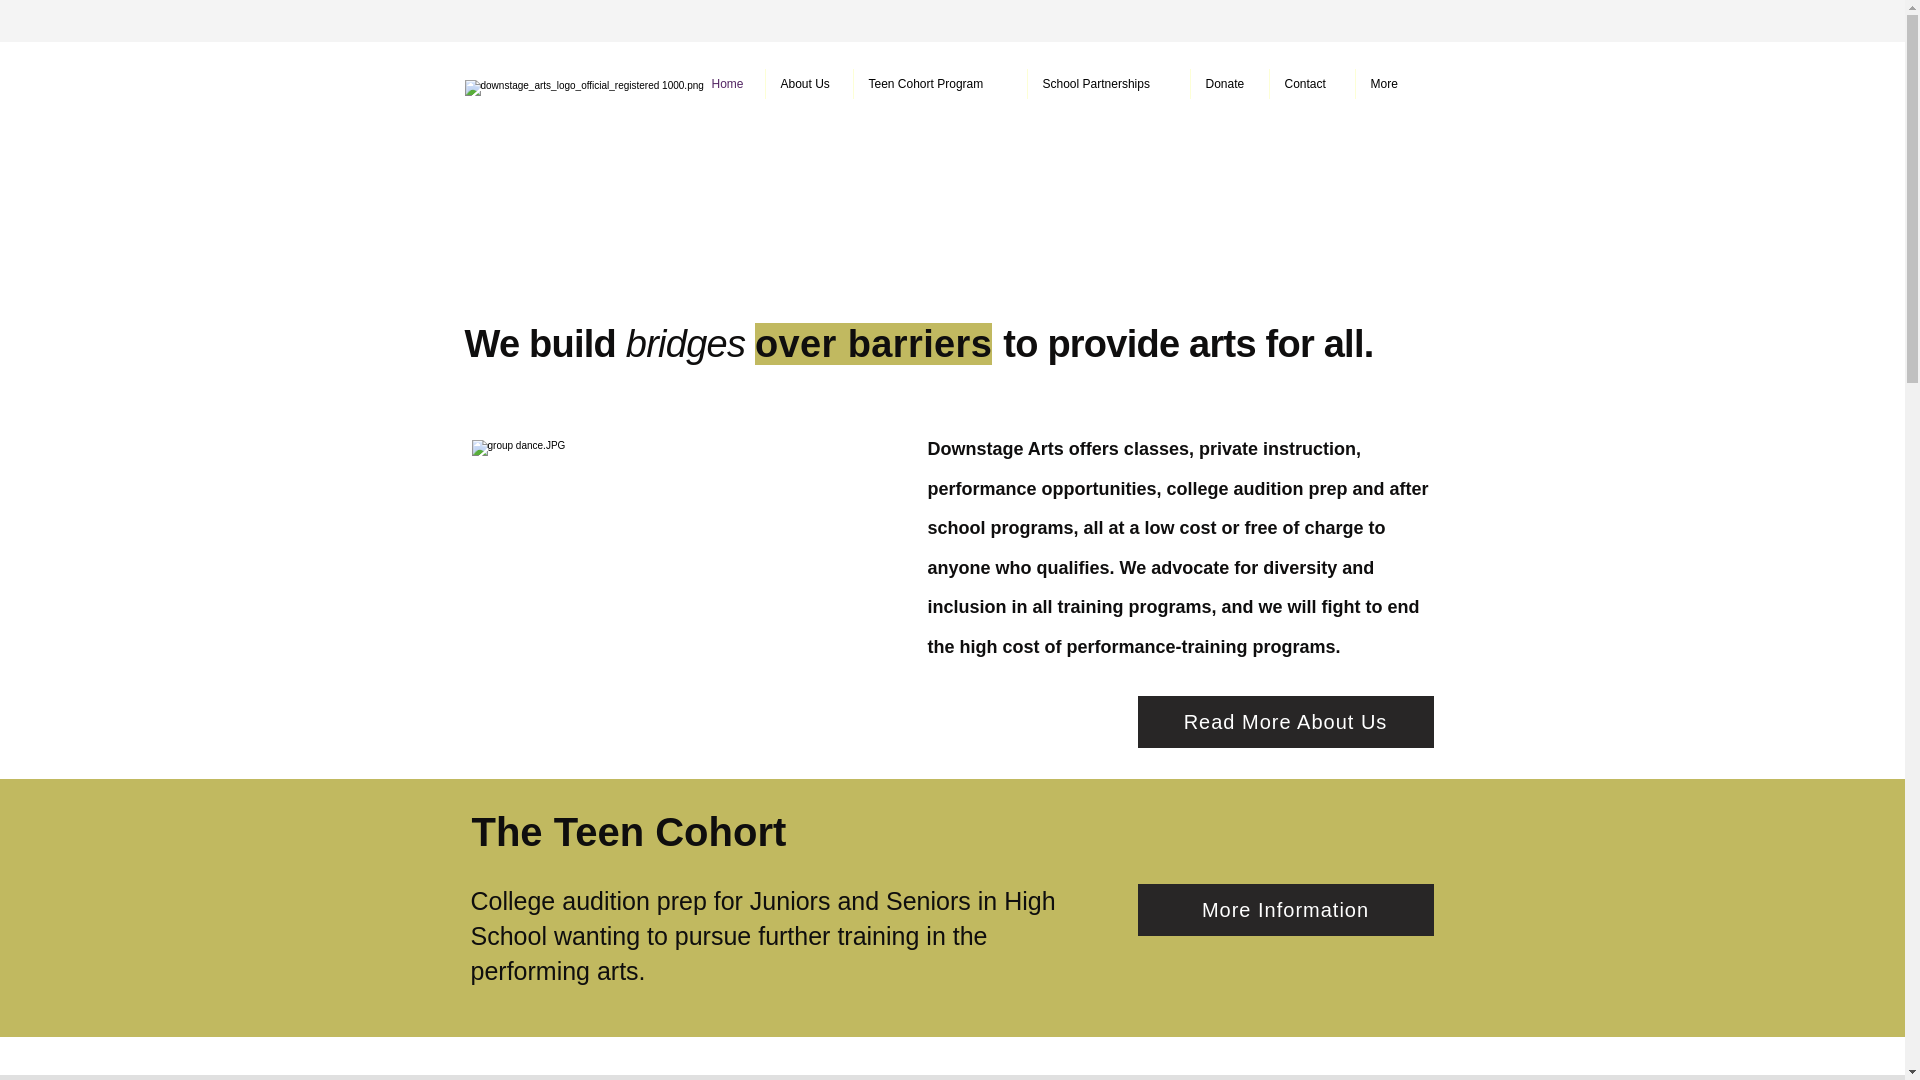  What do you see at coordinates (730, 84) in the screenshot?
I see `Home` at bounding box center [730, 84].